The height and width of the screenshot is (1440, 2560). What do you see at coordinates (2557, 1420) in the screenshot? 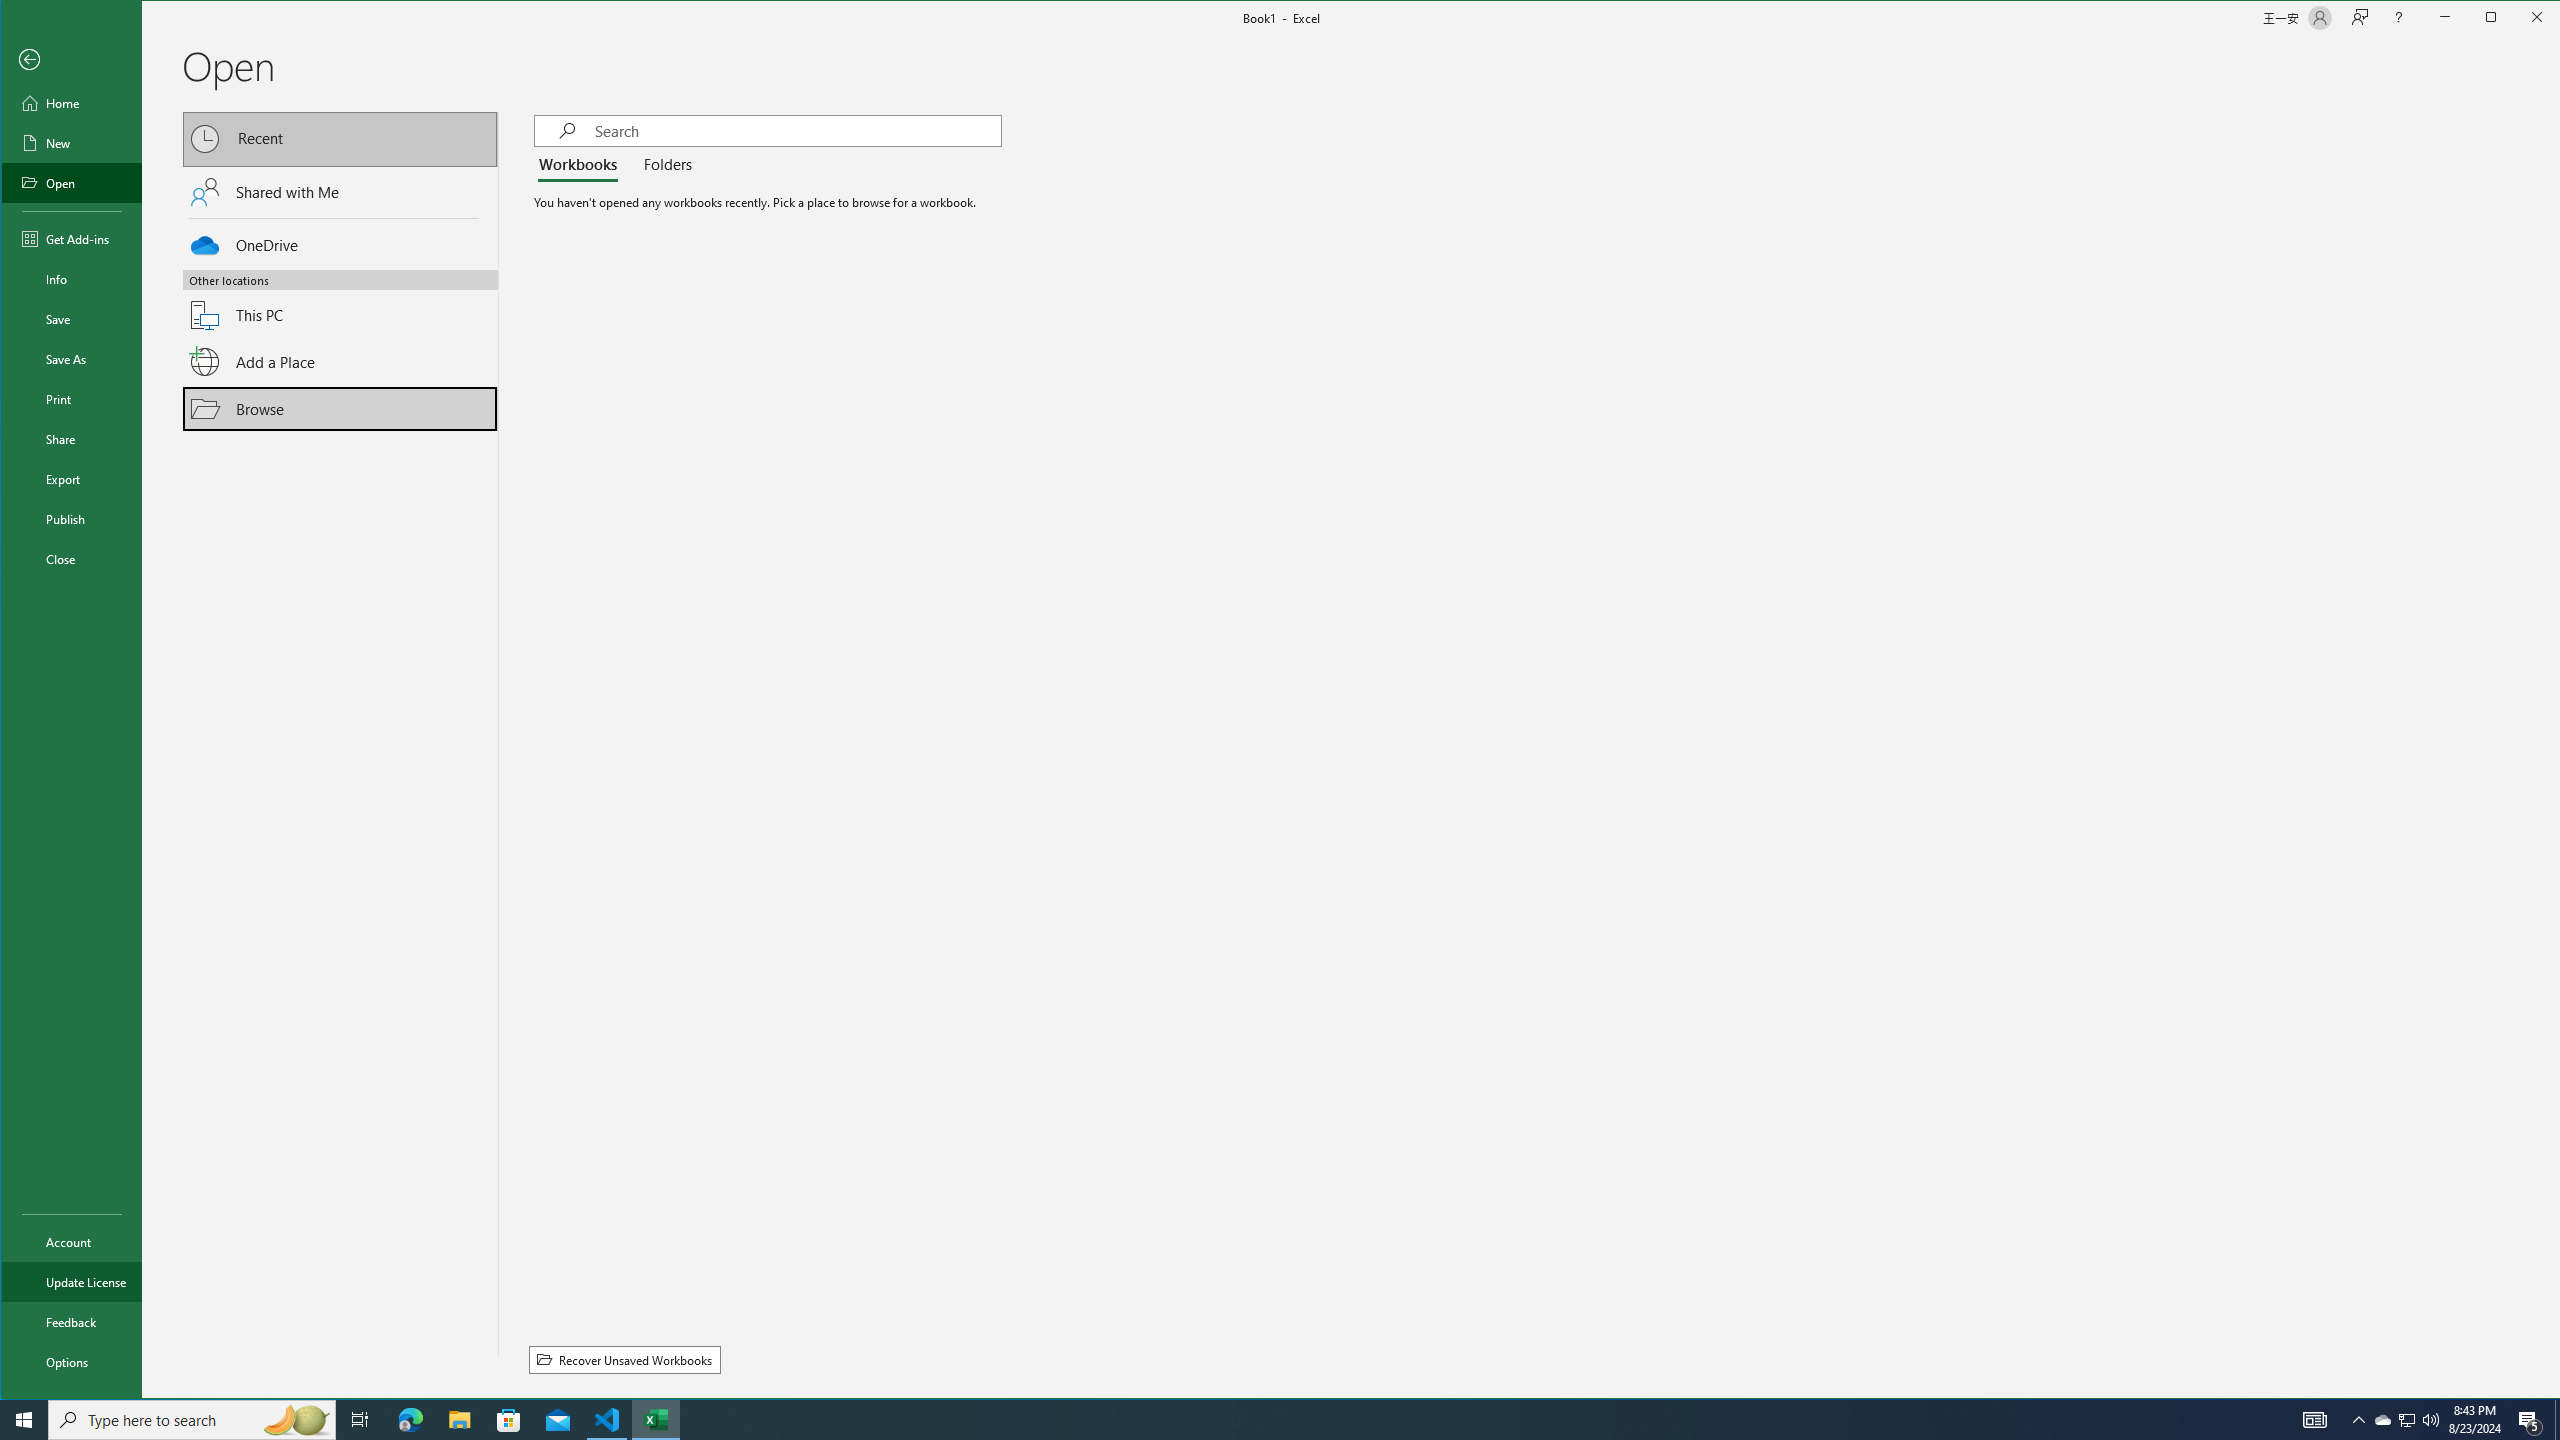
I see `Show desktop` at bounding box center [2557, 1420].